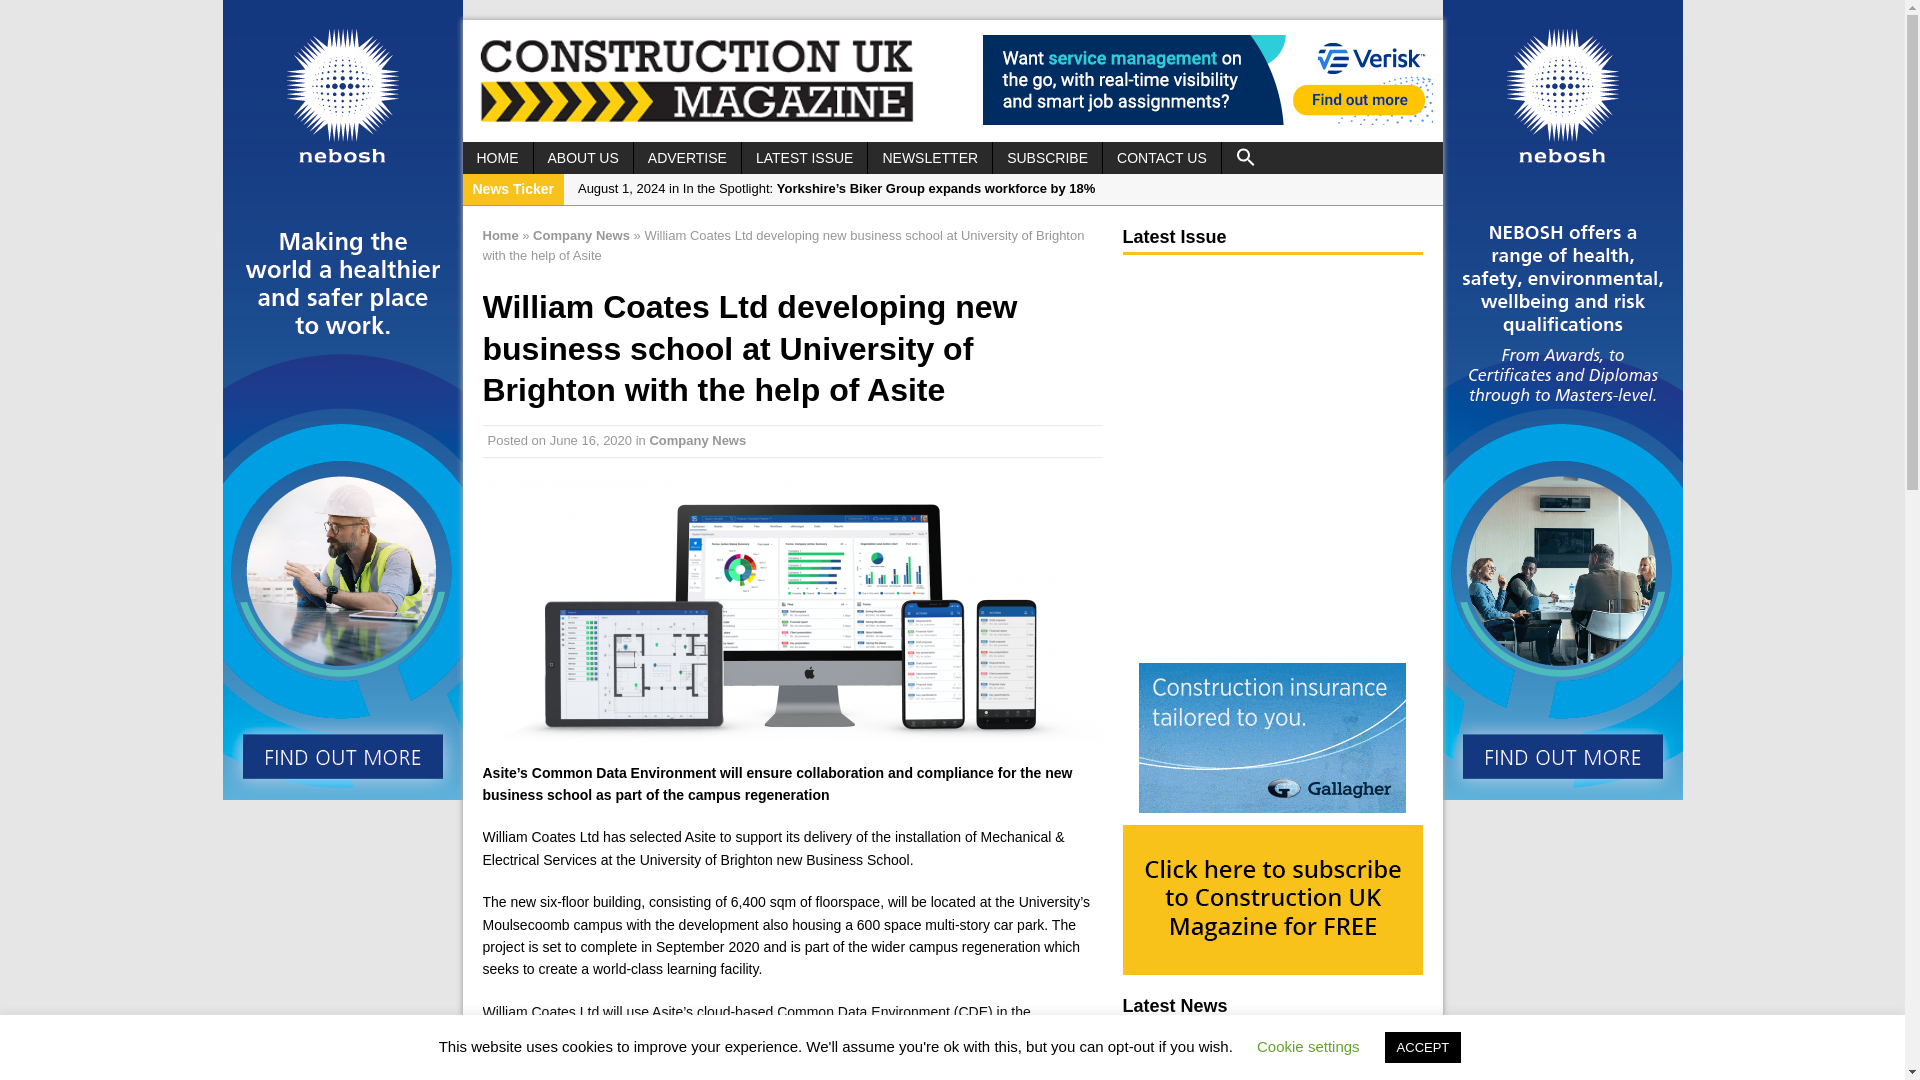 The image size is (1920, 1080). Describe the element at coordinates (1162, 157) in the screenshot. I see `CONTACT US` at that location.